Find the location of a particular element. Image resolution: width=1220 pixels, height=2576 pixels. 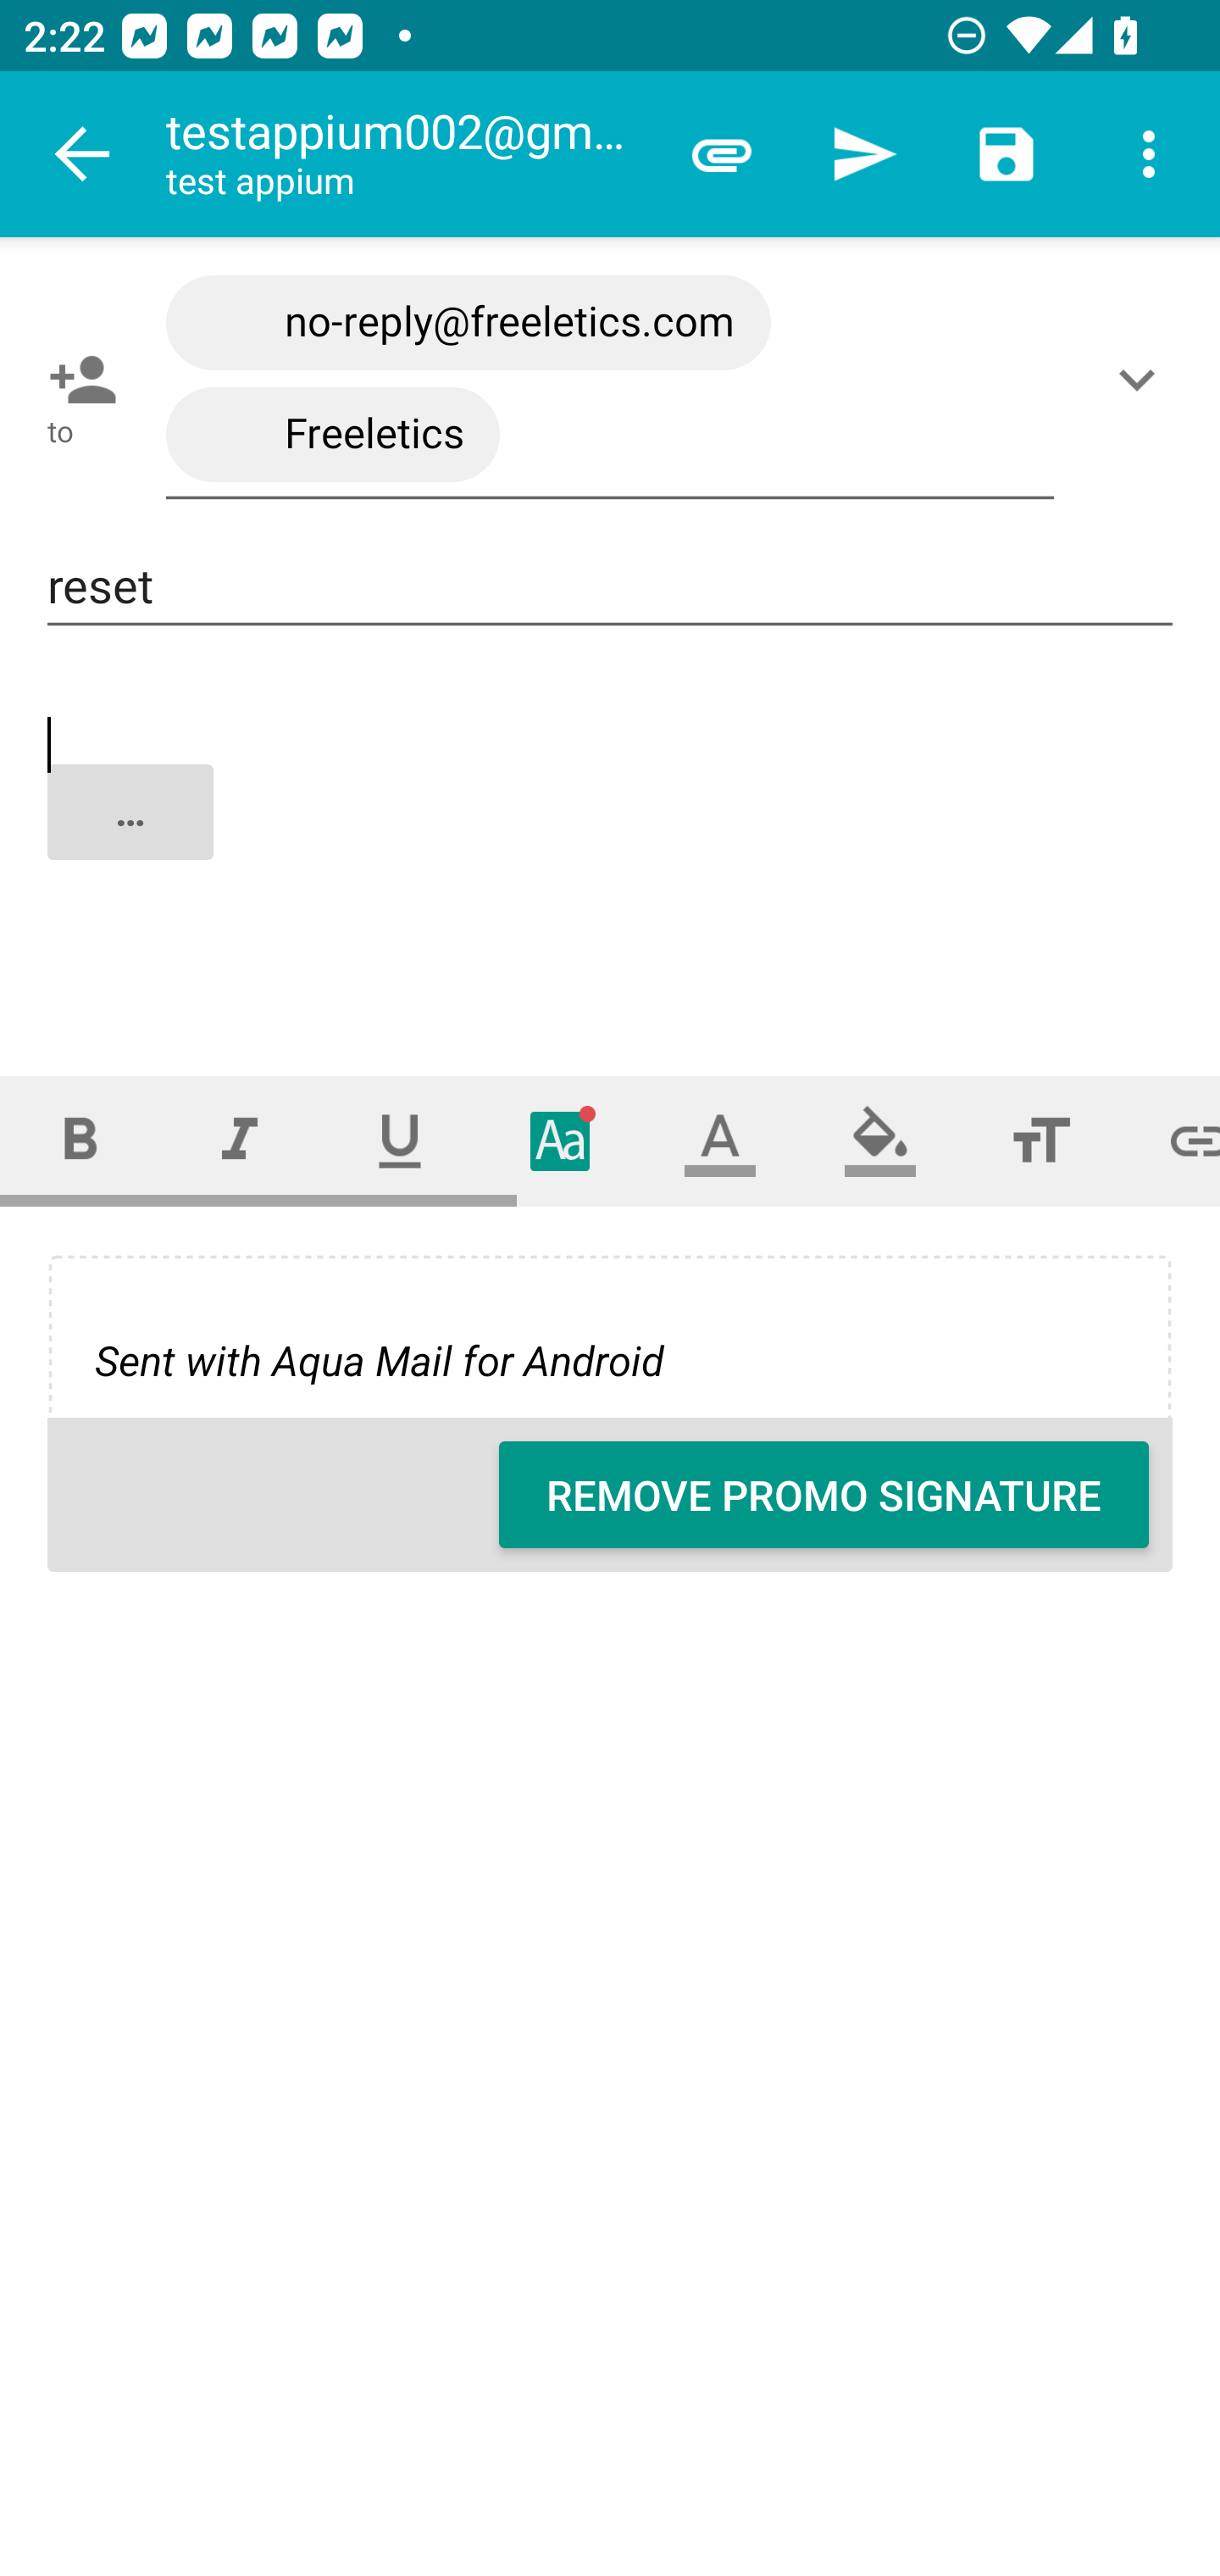

Italic is located at coordinates (239, 1141).